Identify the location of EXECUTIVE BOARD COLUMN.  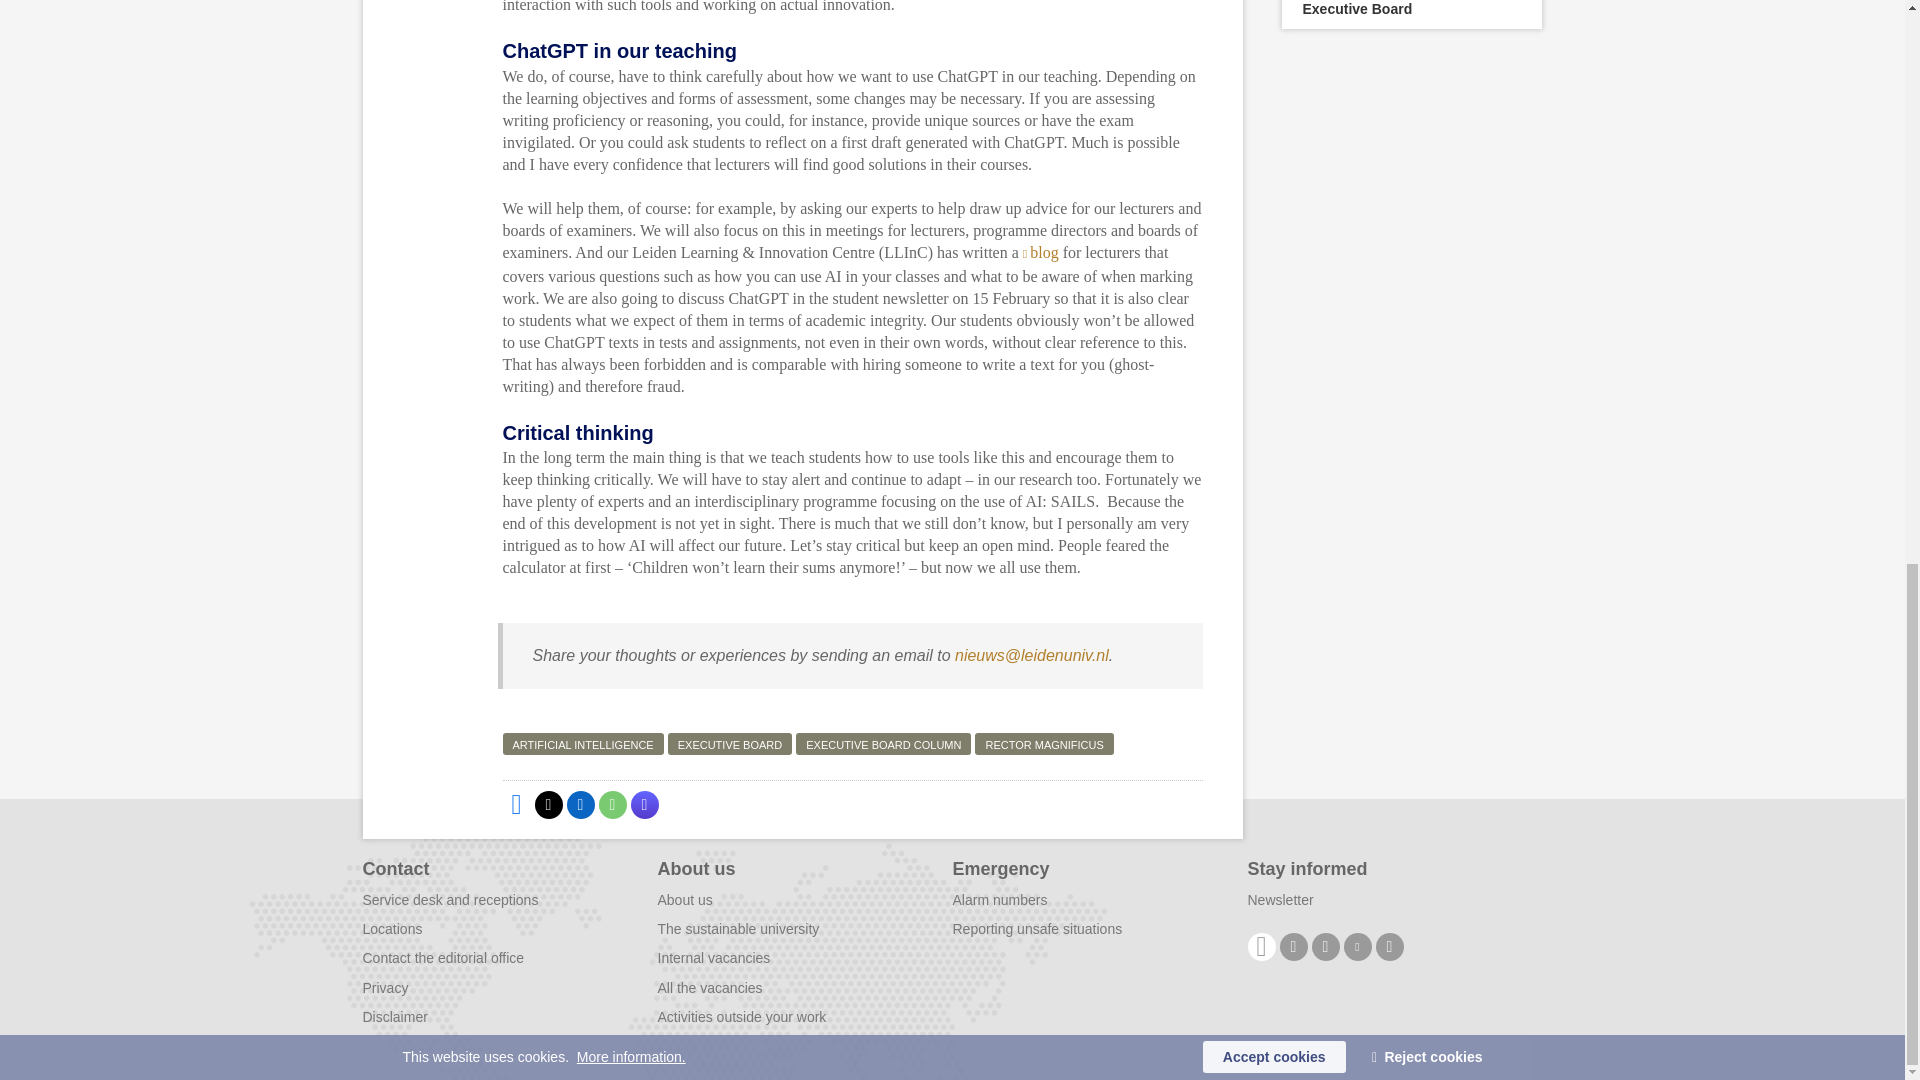
(884, 744).